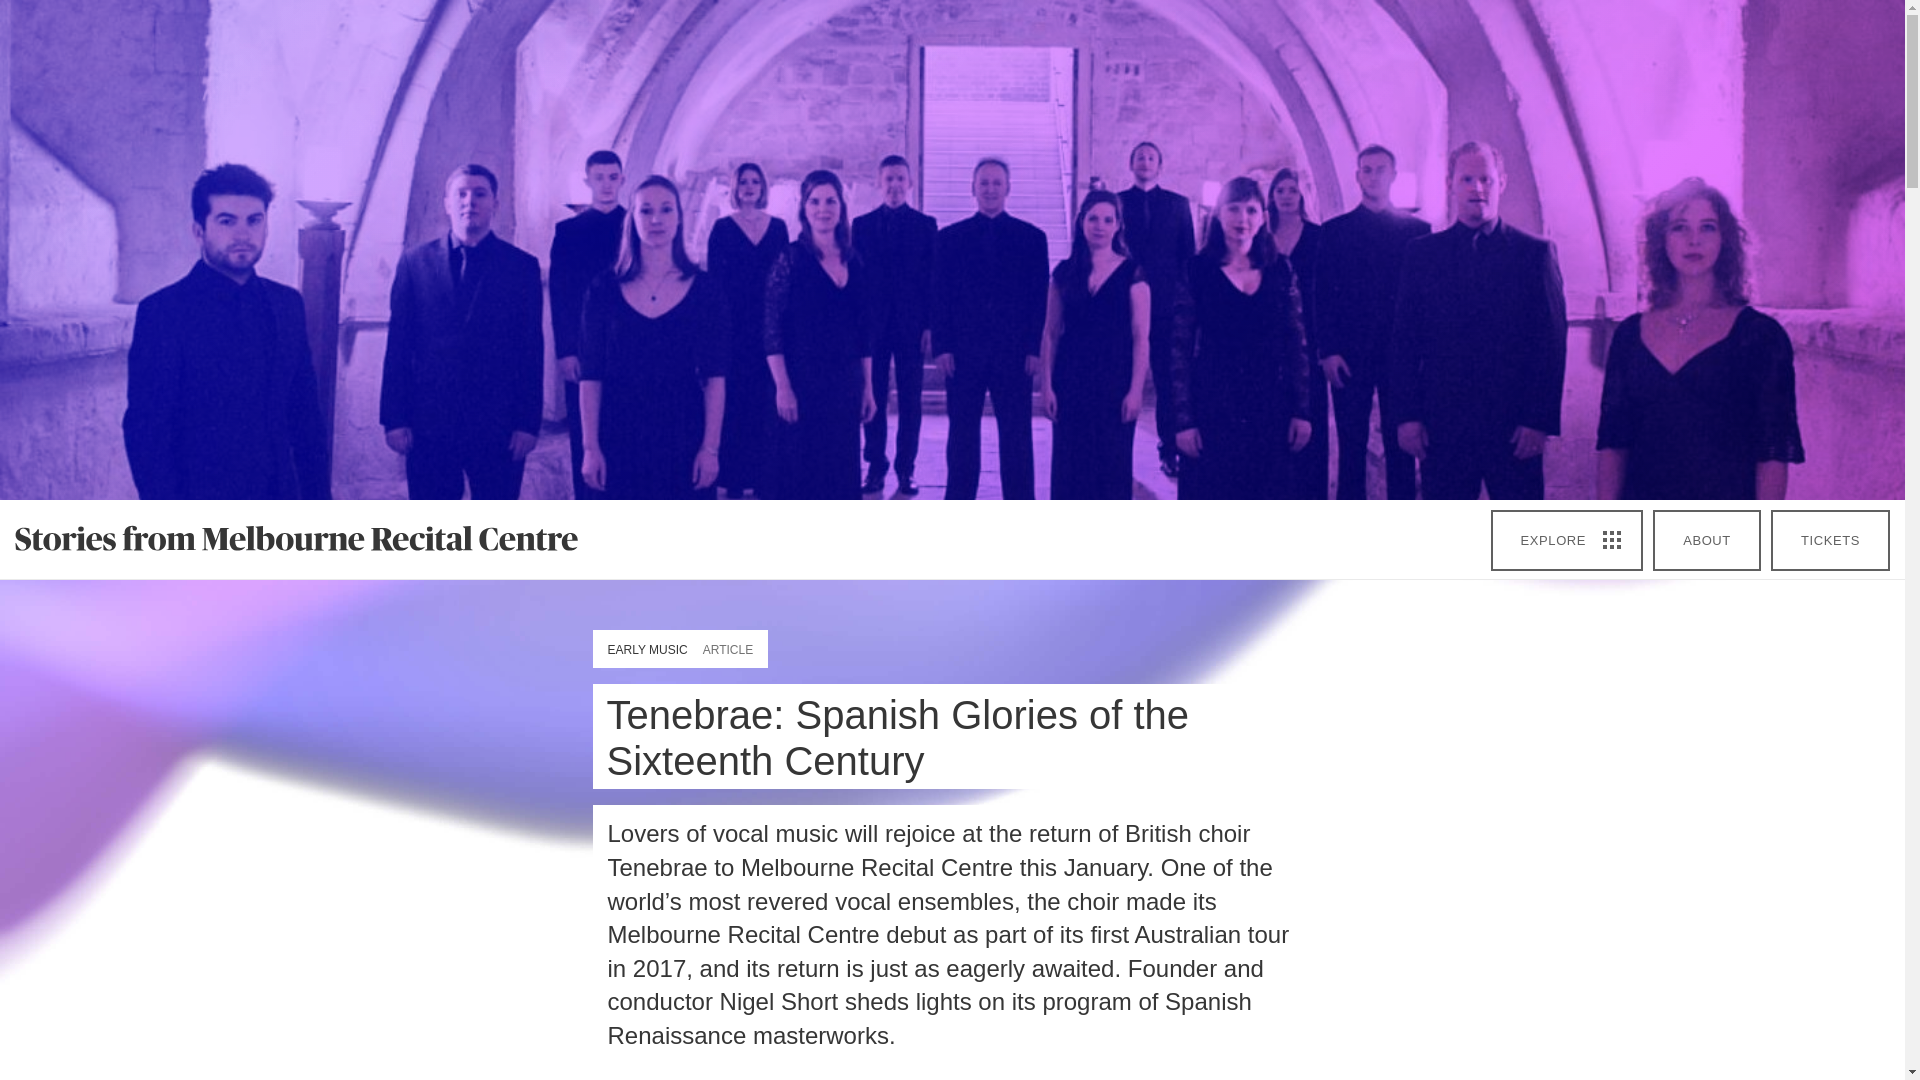 This screenshot has height=1080, width=1920. I want to click on ARTICLE, so click(727, 650).